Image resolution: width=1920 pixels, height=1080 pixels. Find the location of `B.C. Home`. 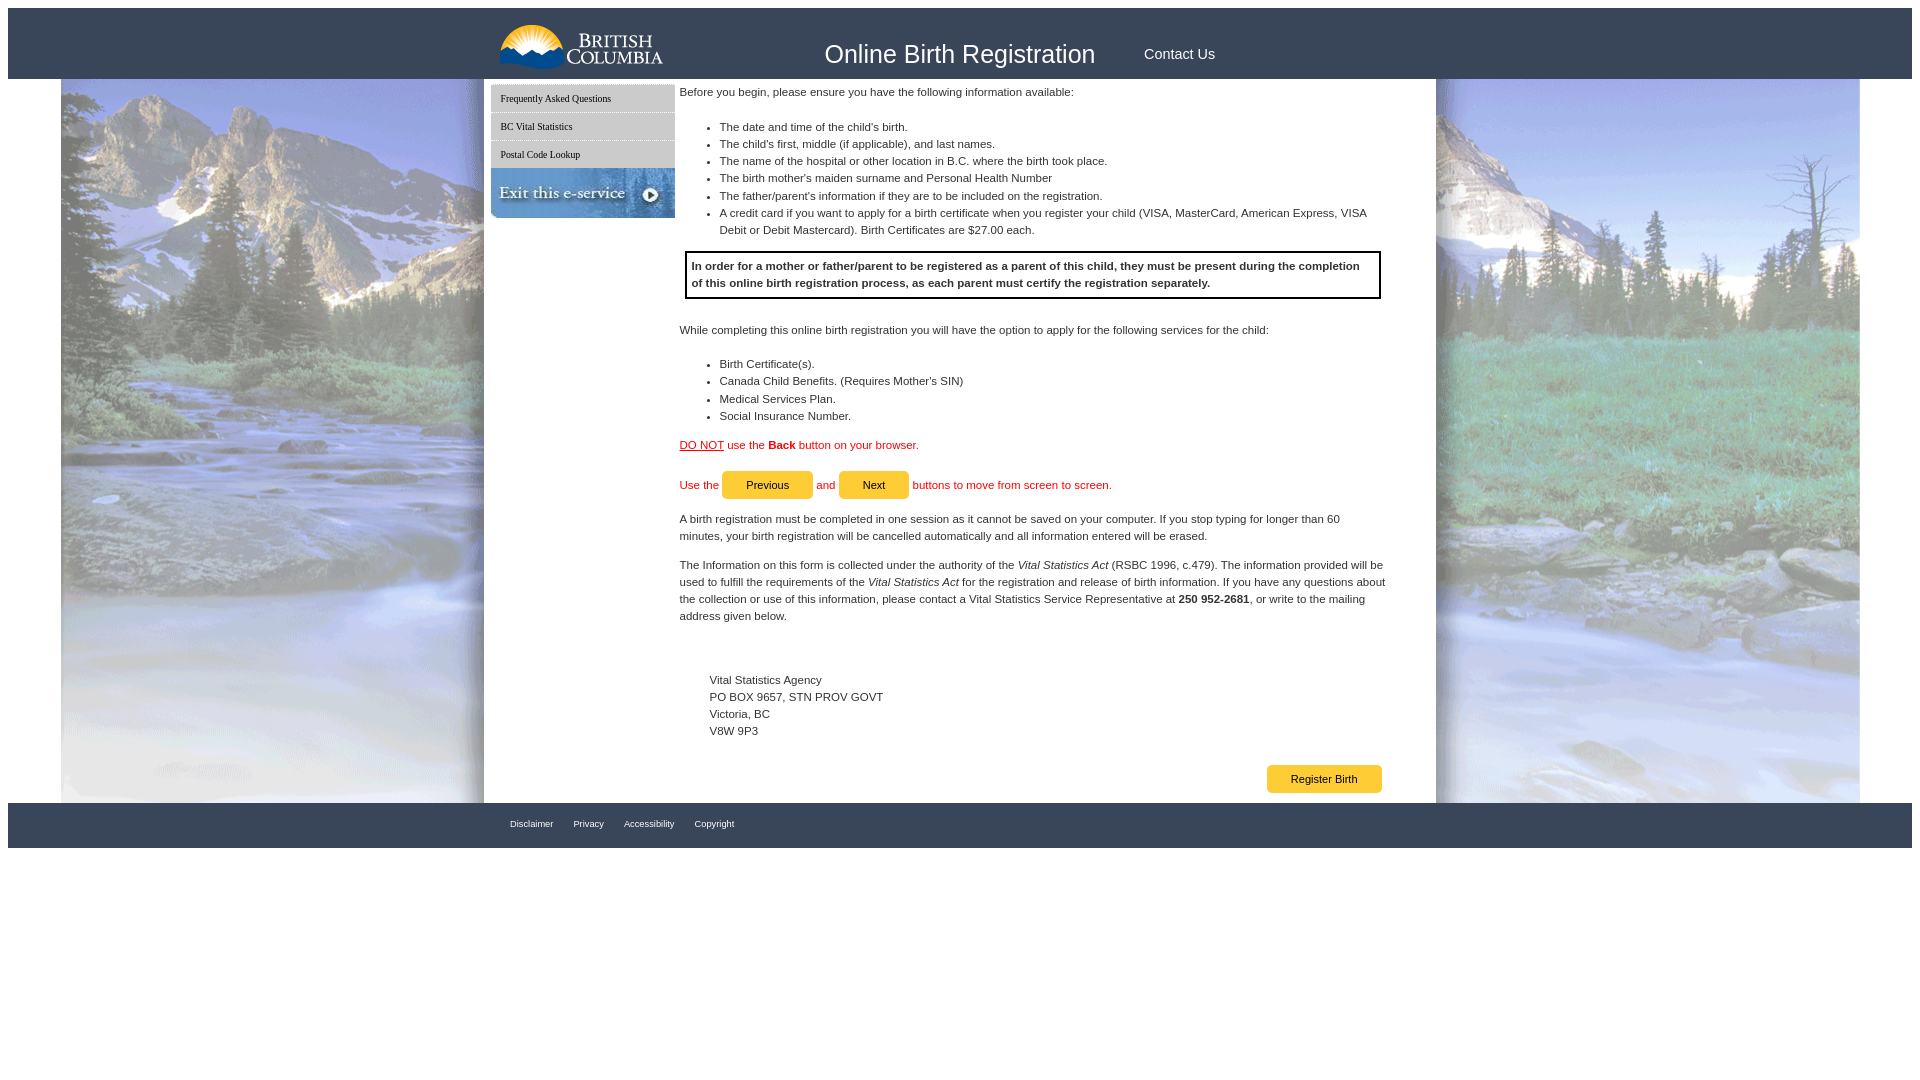

B.C. Home is located at coordinates (638, 53).